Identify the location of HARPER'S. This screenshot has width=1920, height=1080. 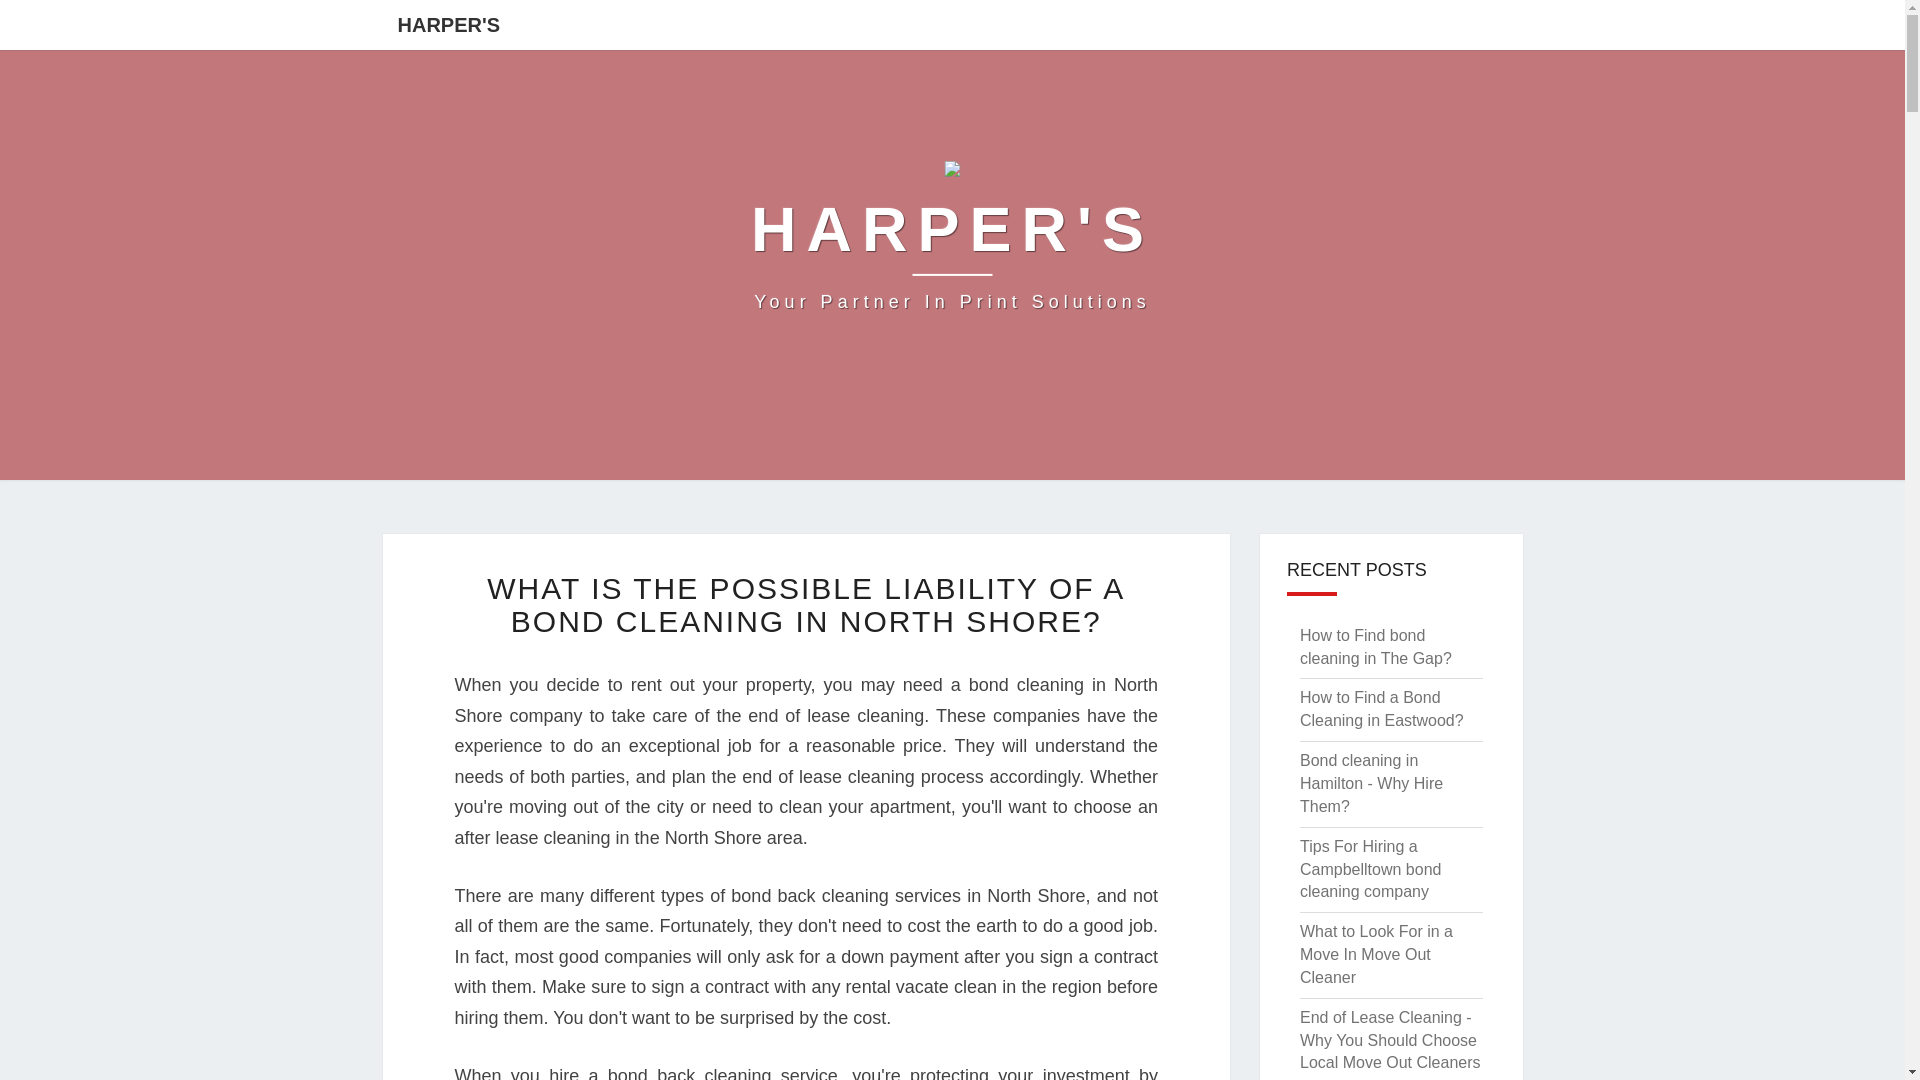
(448, 24).